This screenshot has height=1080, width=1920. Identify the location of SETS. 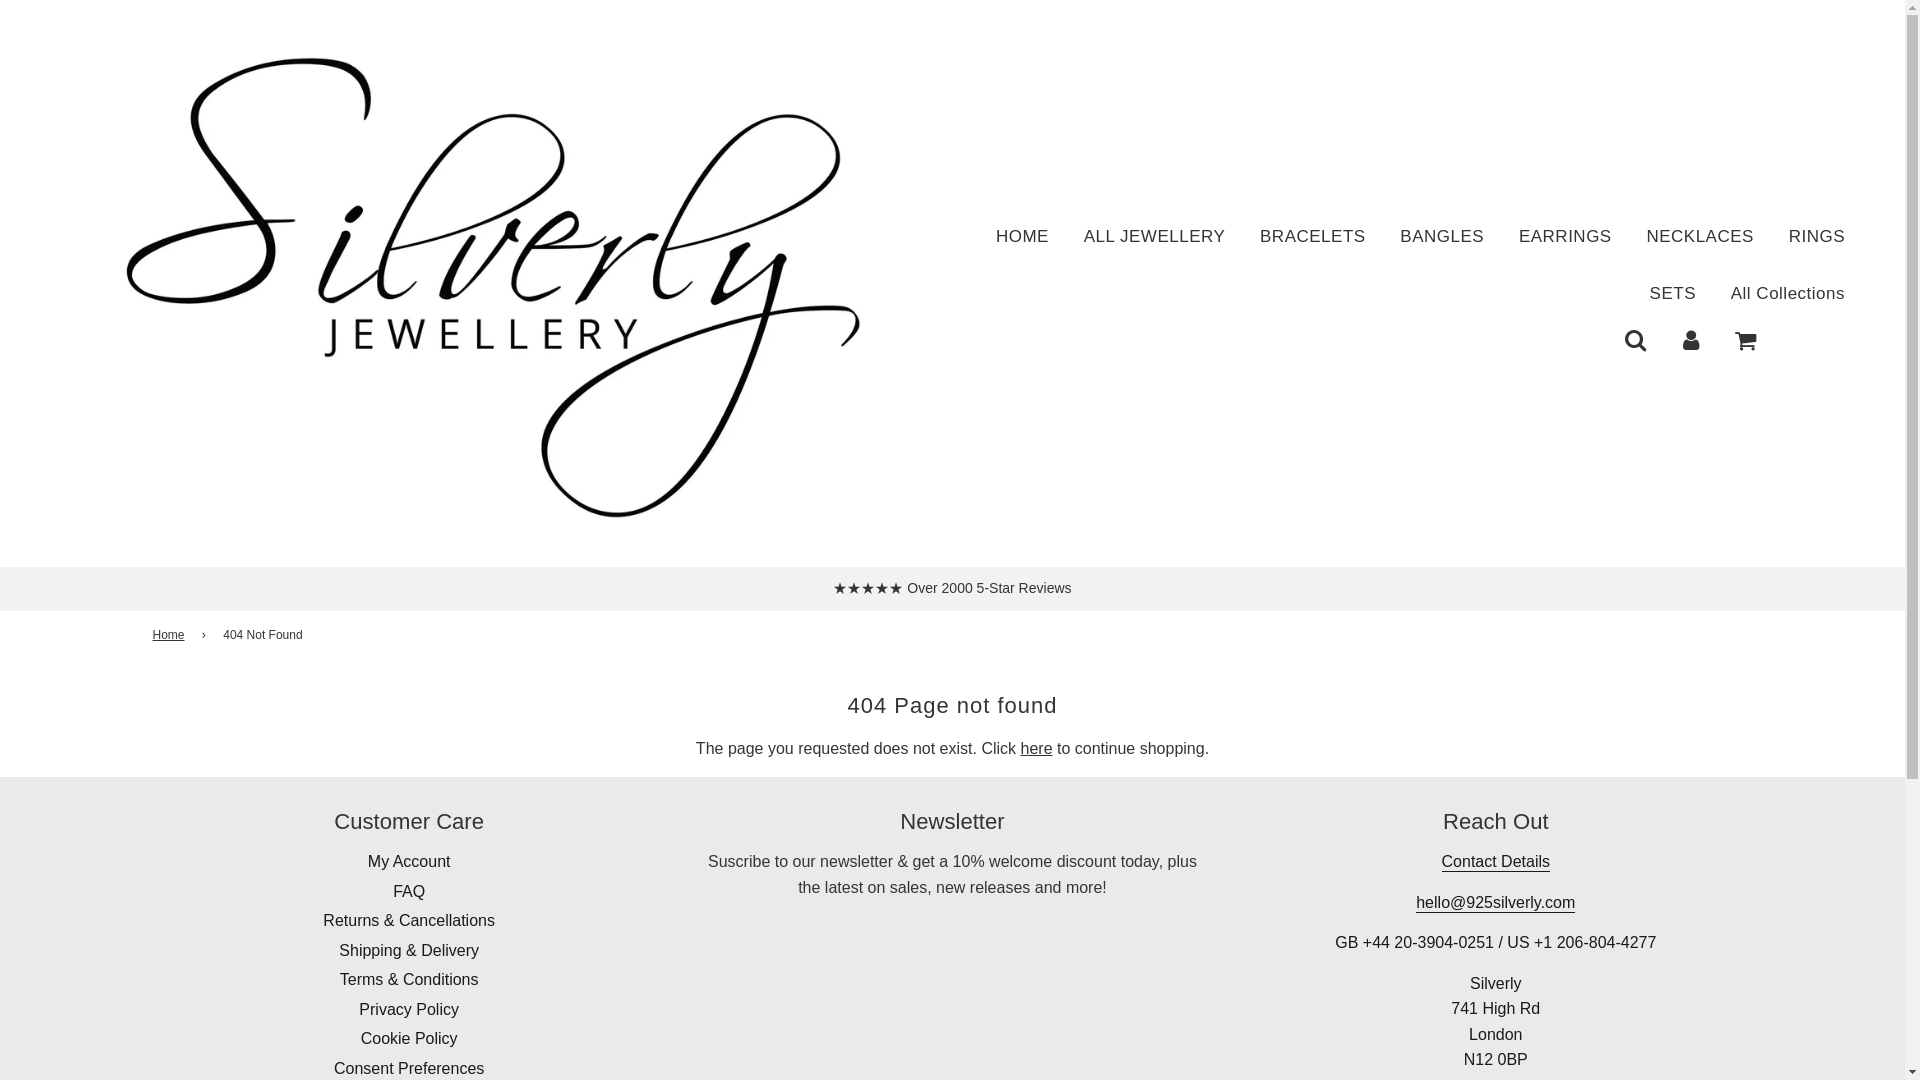
(1672, 292).